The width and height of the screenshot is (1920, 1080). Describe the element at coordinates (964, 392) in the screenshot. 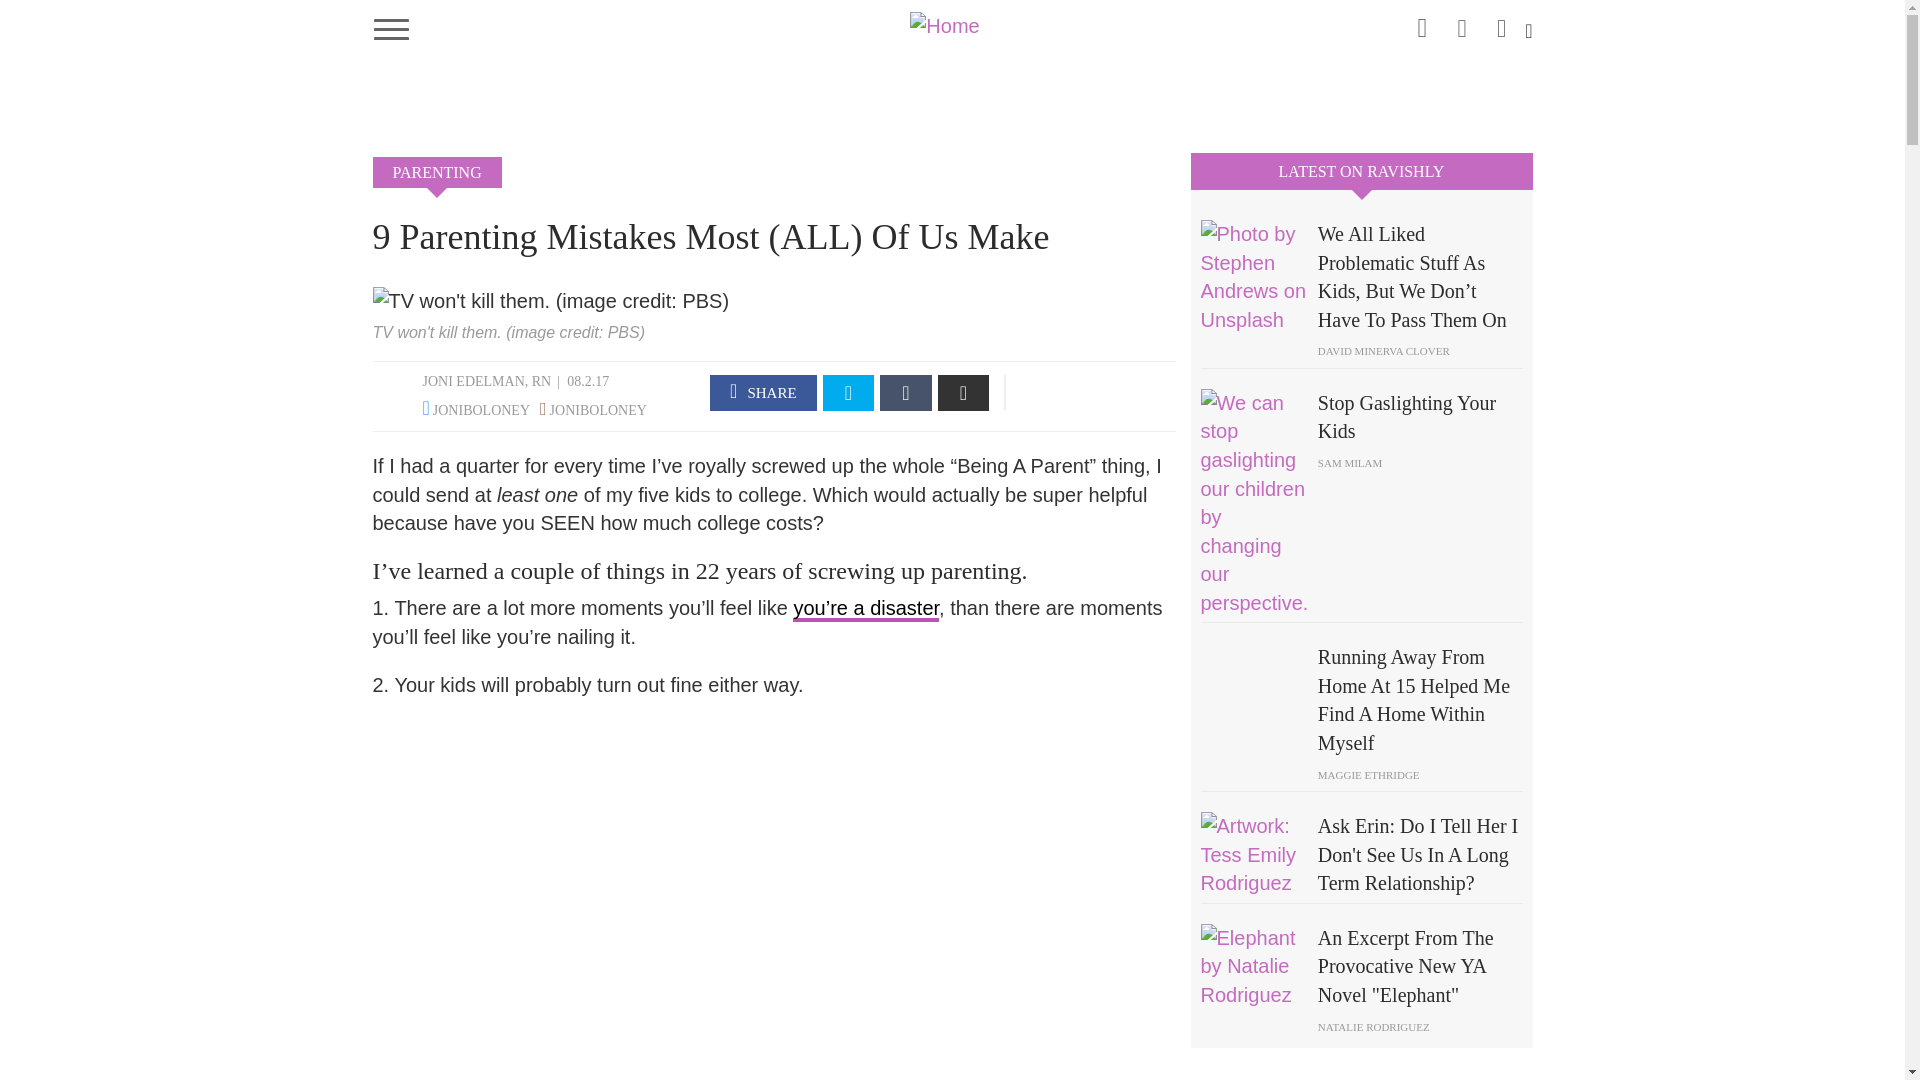

I see `Email` at that location.